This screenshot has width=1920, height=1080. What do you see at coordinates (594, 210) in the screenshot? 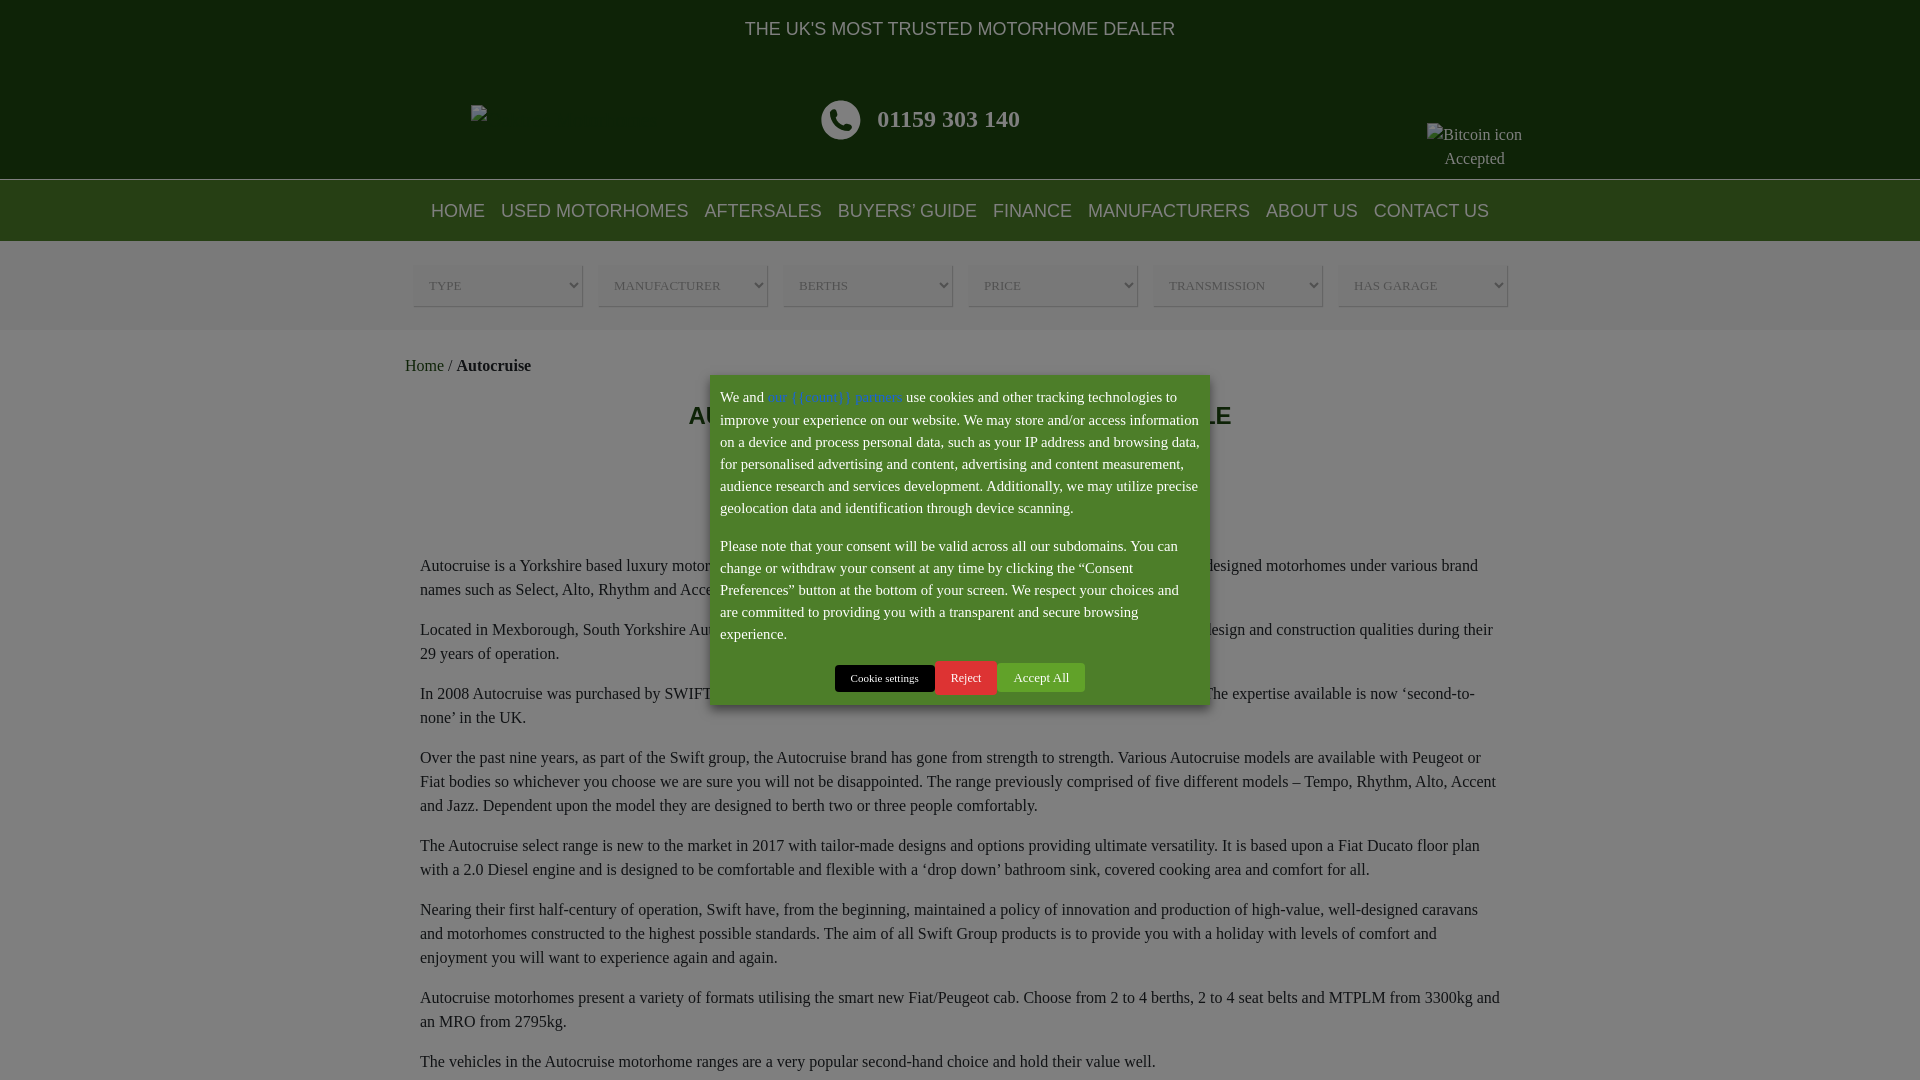
I see `Used Motorhomes` at bounding box center [594, 210].